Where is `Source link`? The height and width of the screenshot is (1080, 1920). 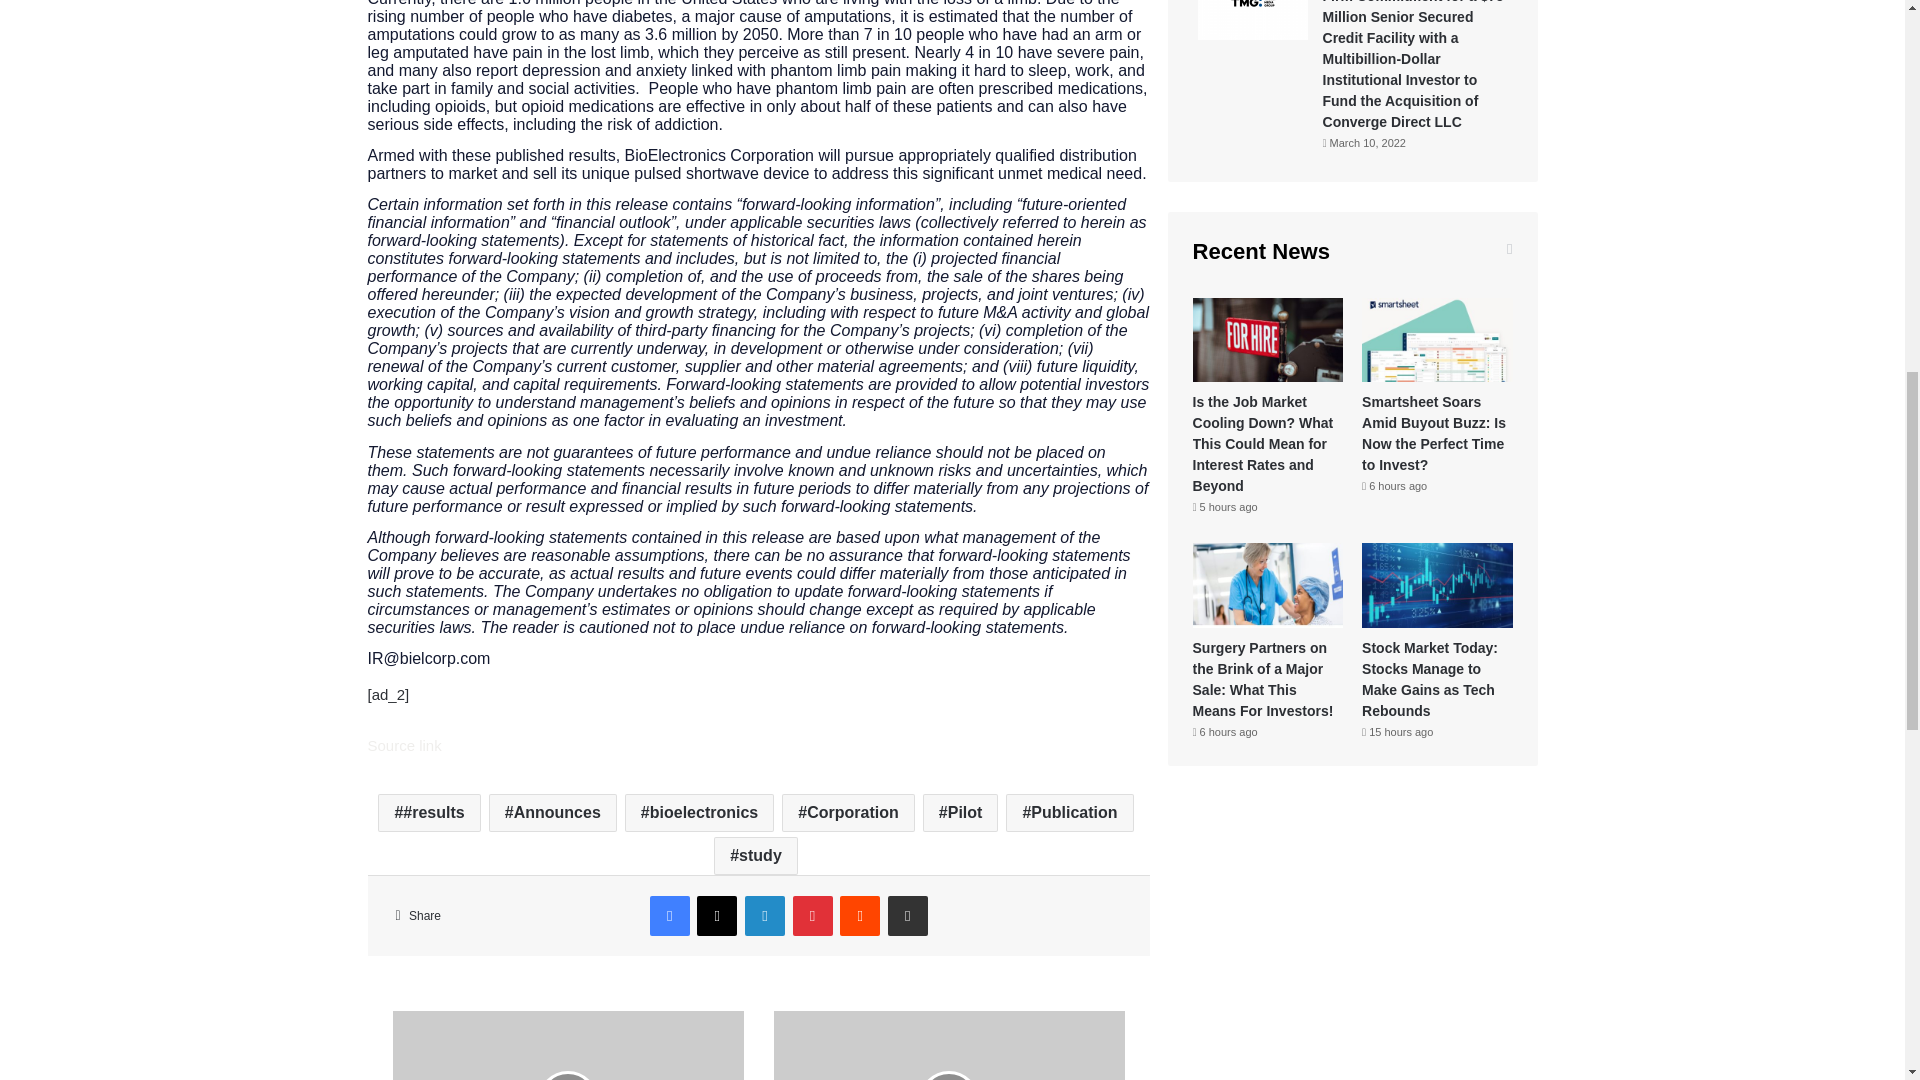 Source link is located at coordinates (404, 744).